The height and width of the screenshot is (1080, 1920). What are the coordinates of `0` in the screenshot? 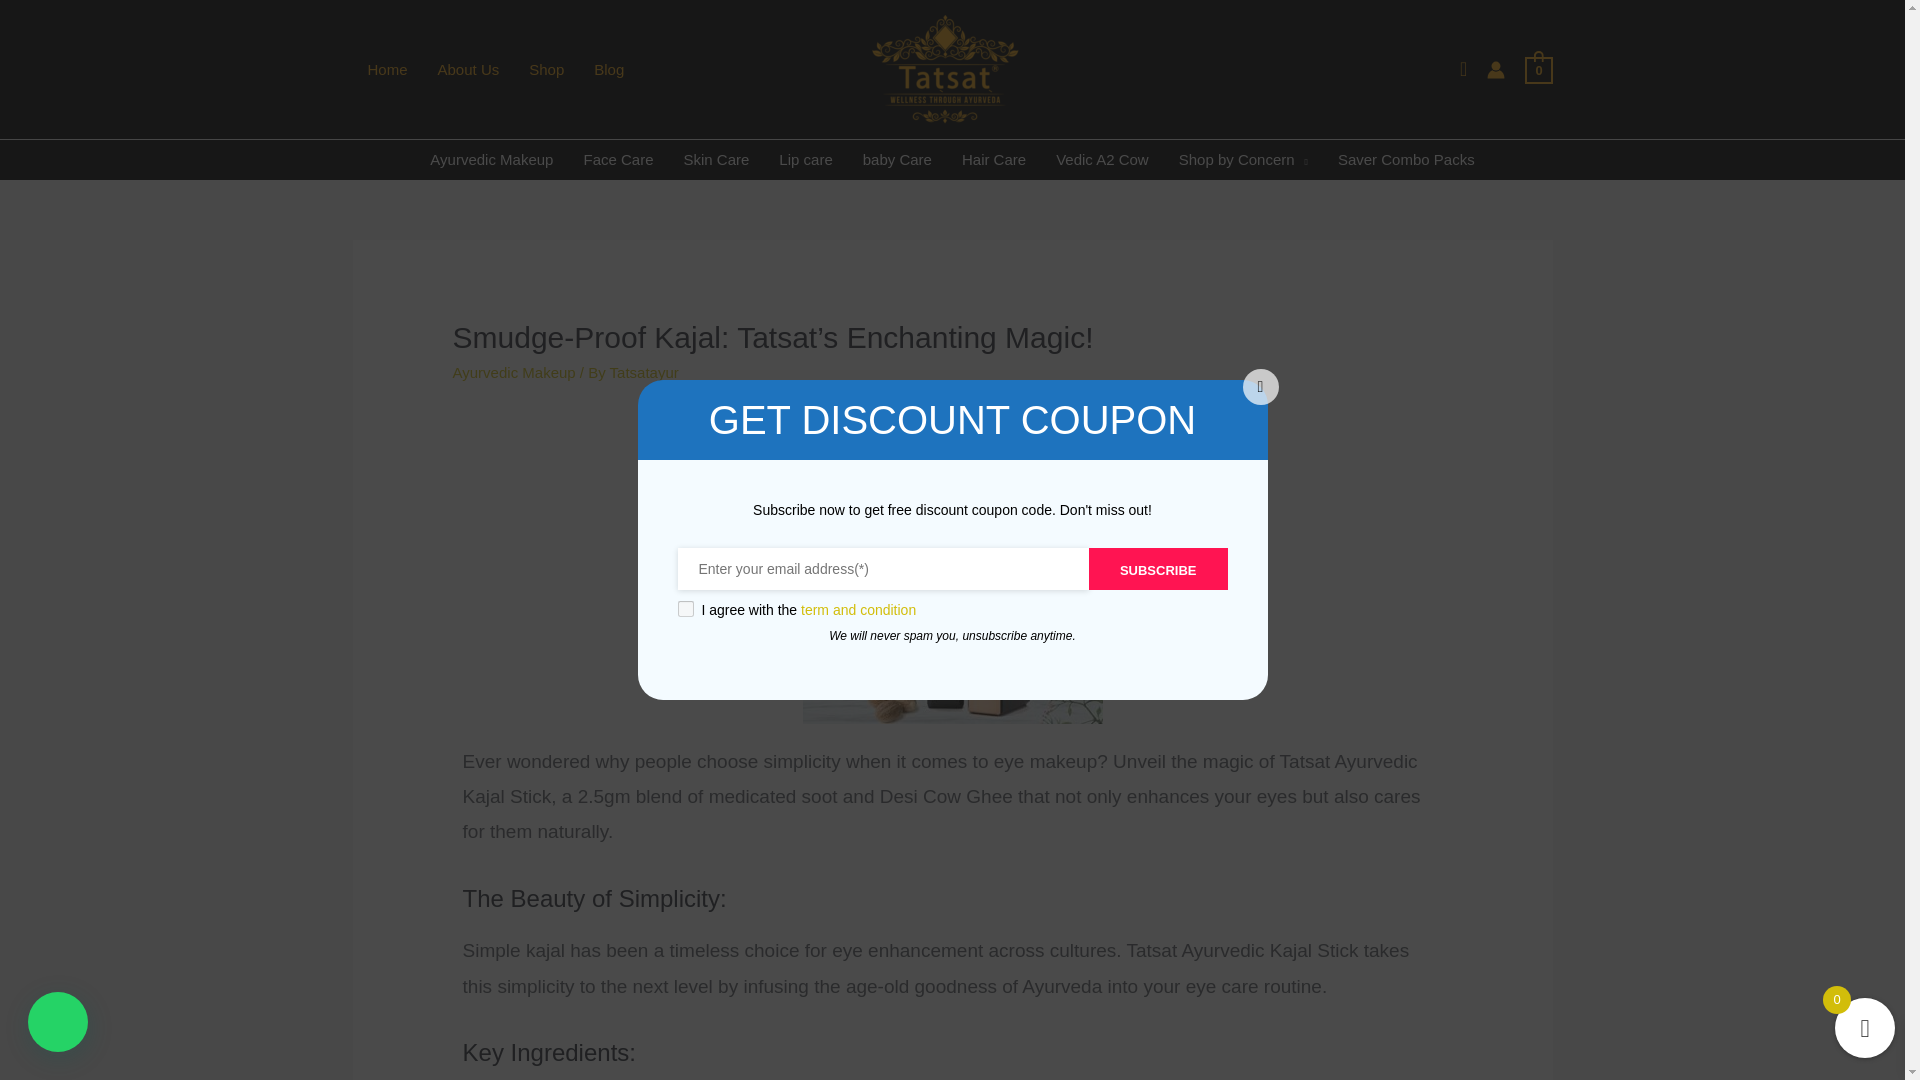 It's located at (1538, 68).